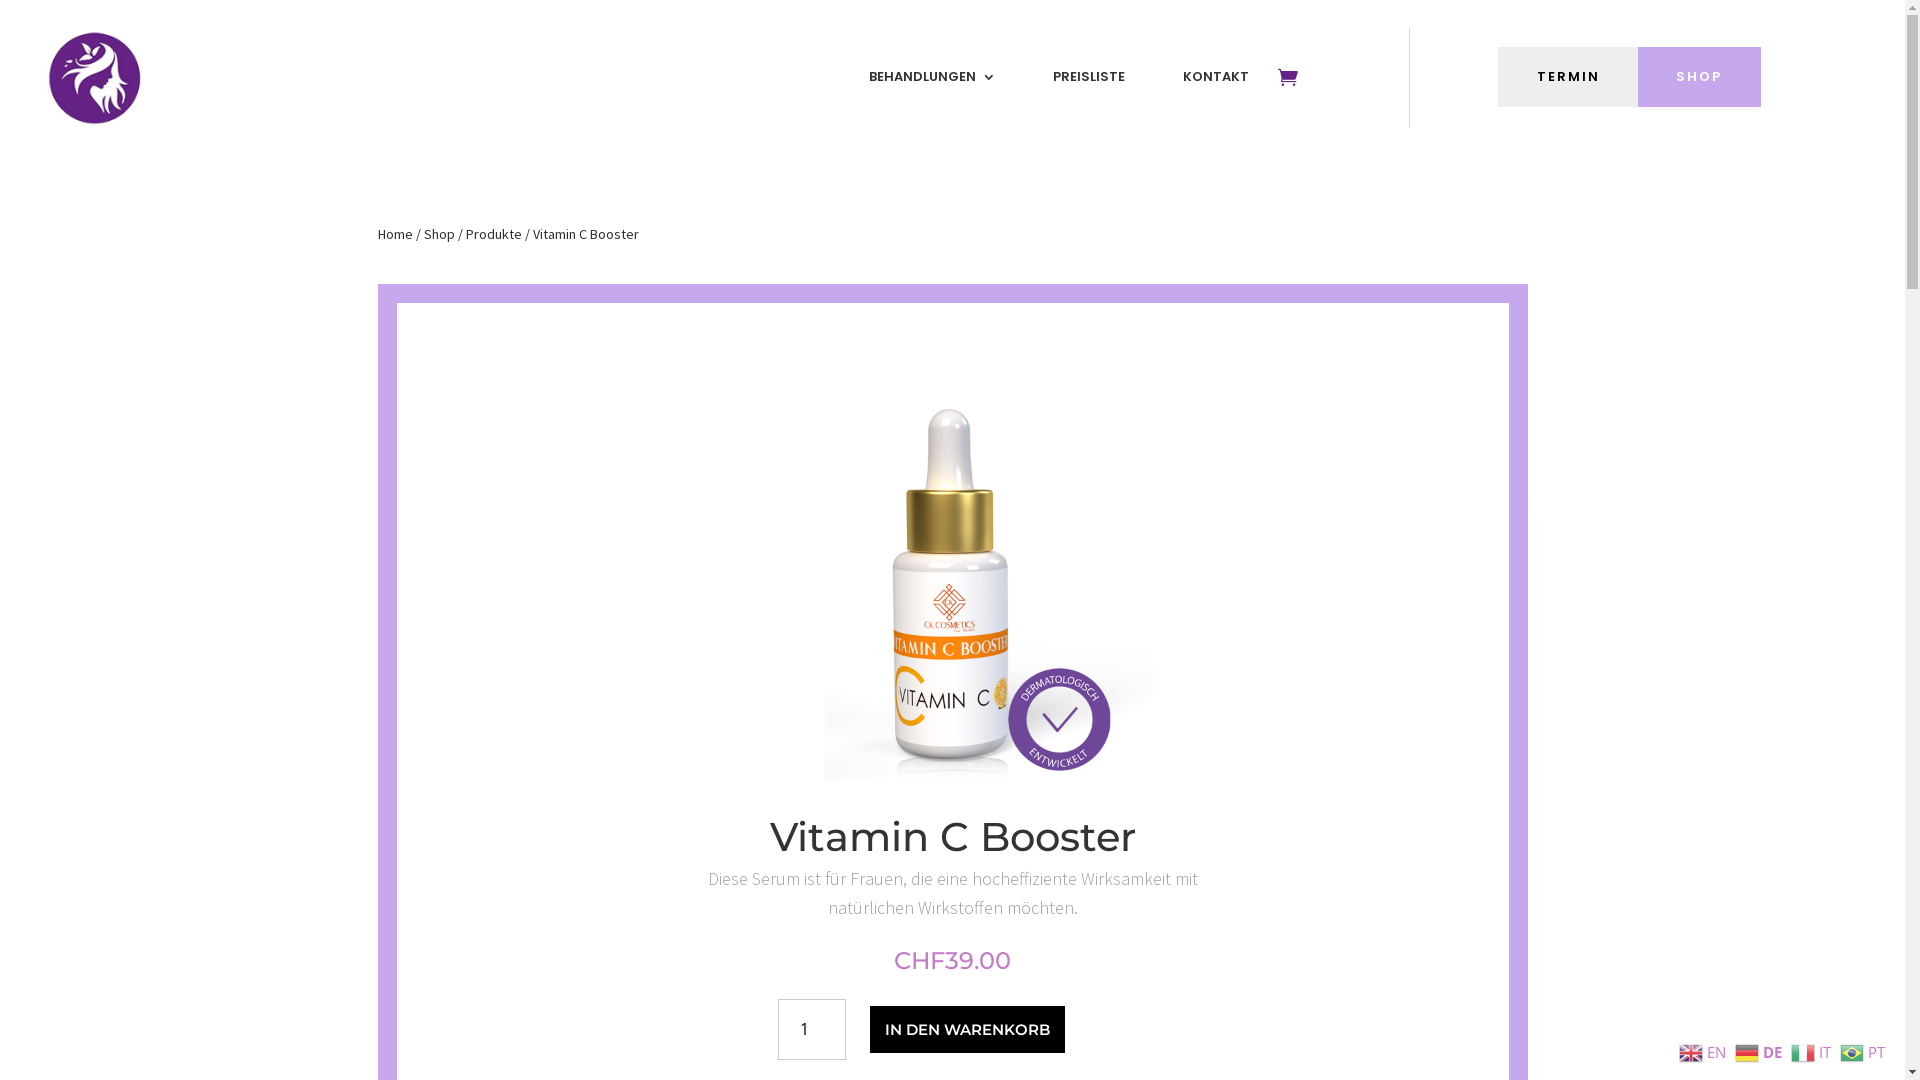 The image size is (1920, 1080). What do you see at coordinates (1568, 77) in the screenshot?
I see `TERMIN` at bounding box center [1568, 77].